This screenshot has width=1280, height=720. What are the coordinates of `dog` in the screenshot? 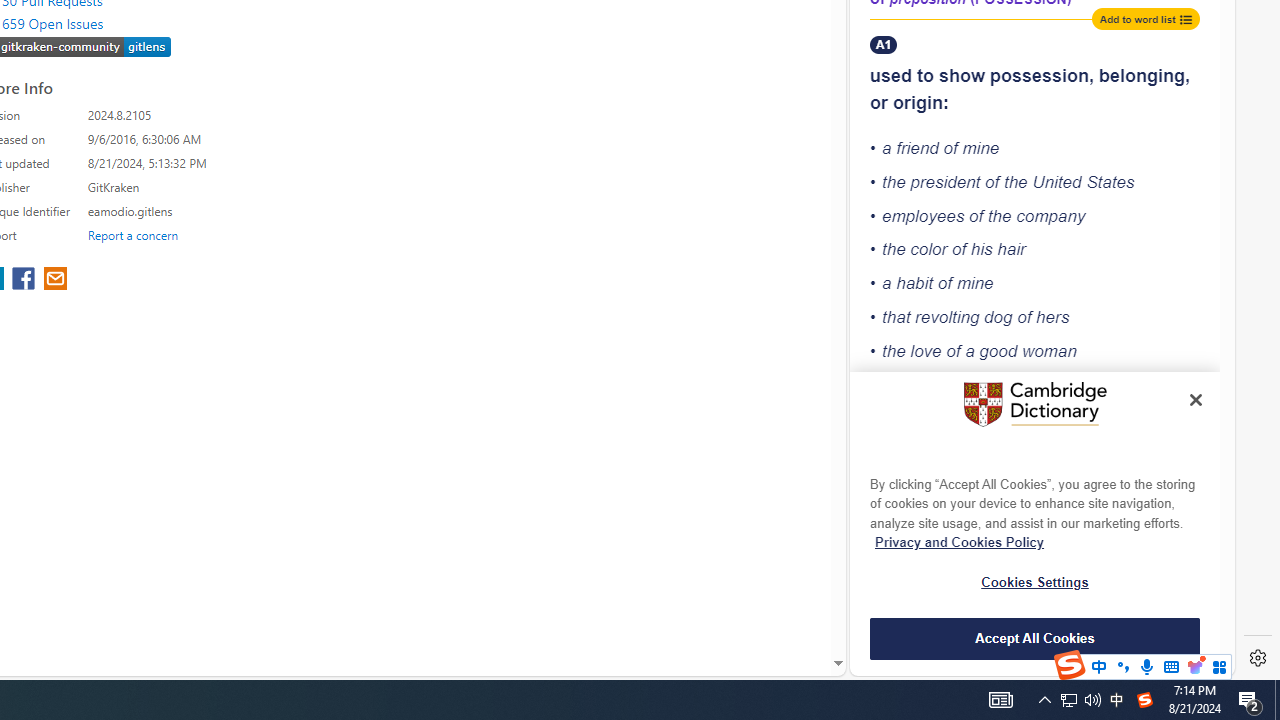 It's located at (998, 316).